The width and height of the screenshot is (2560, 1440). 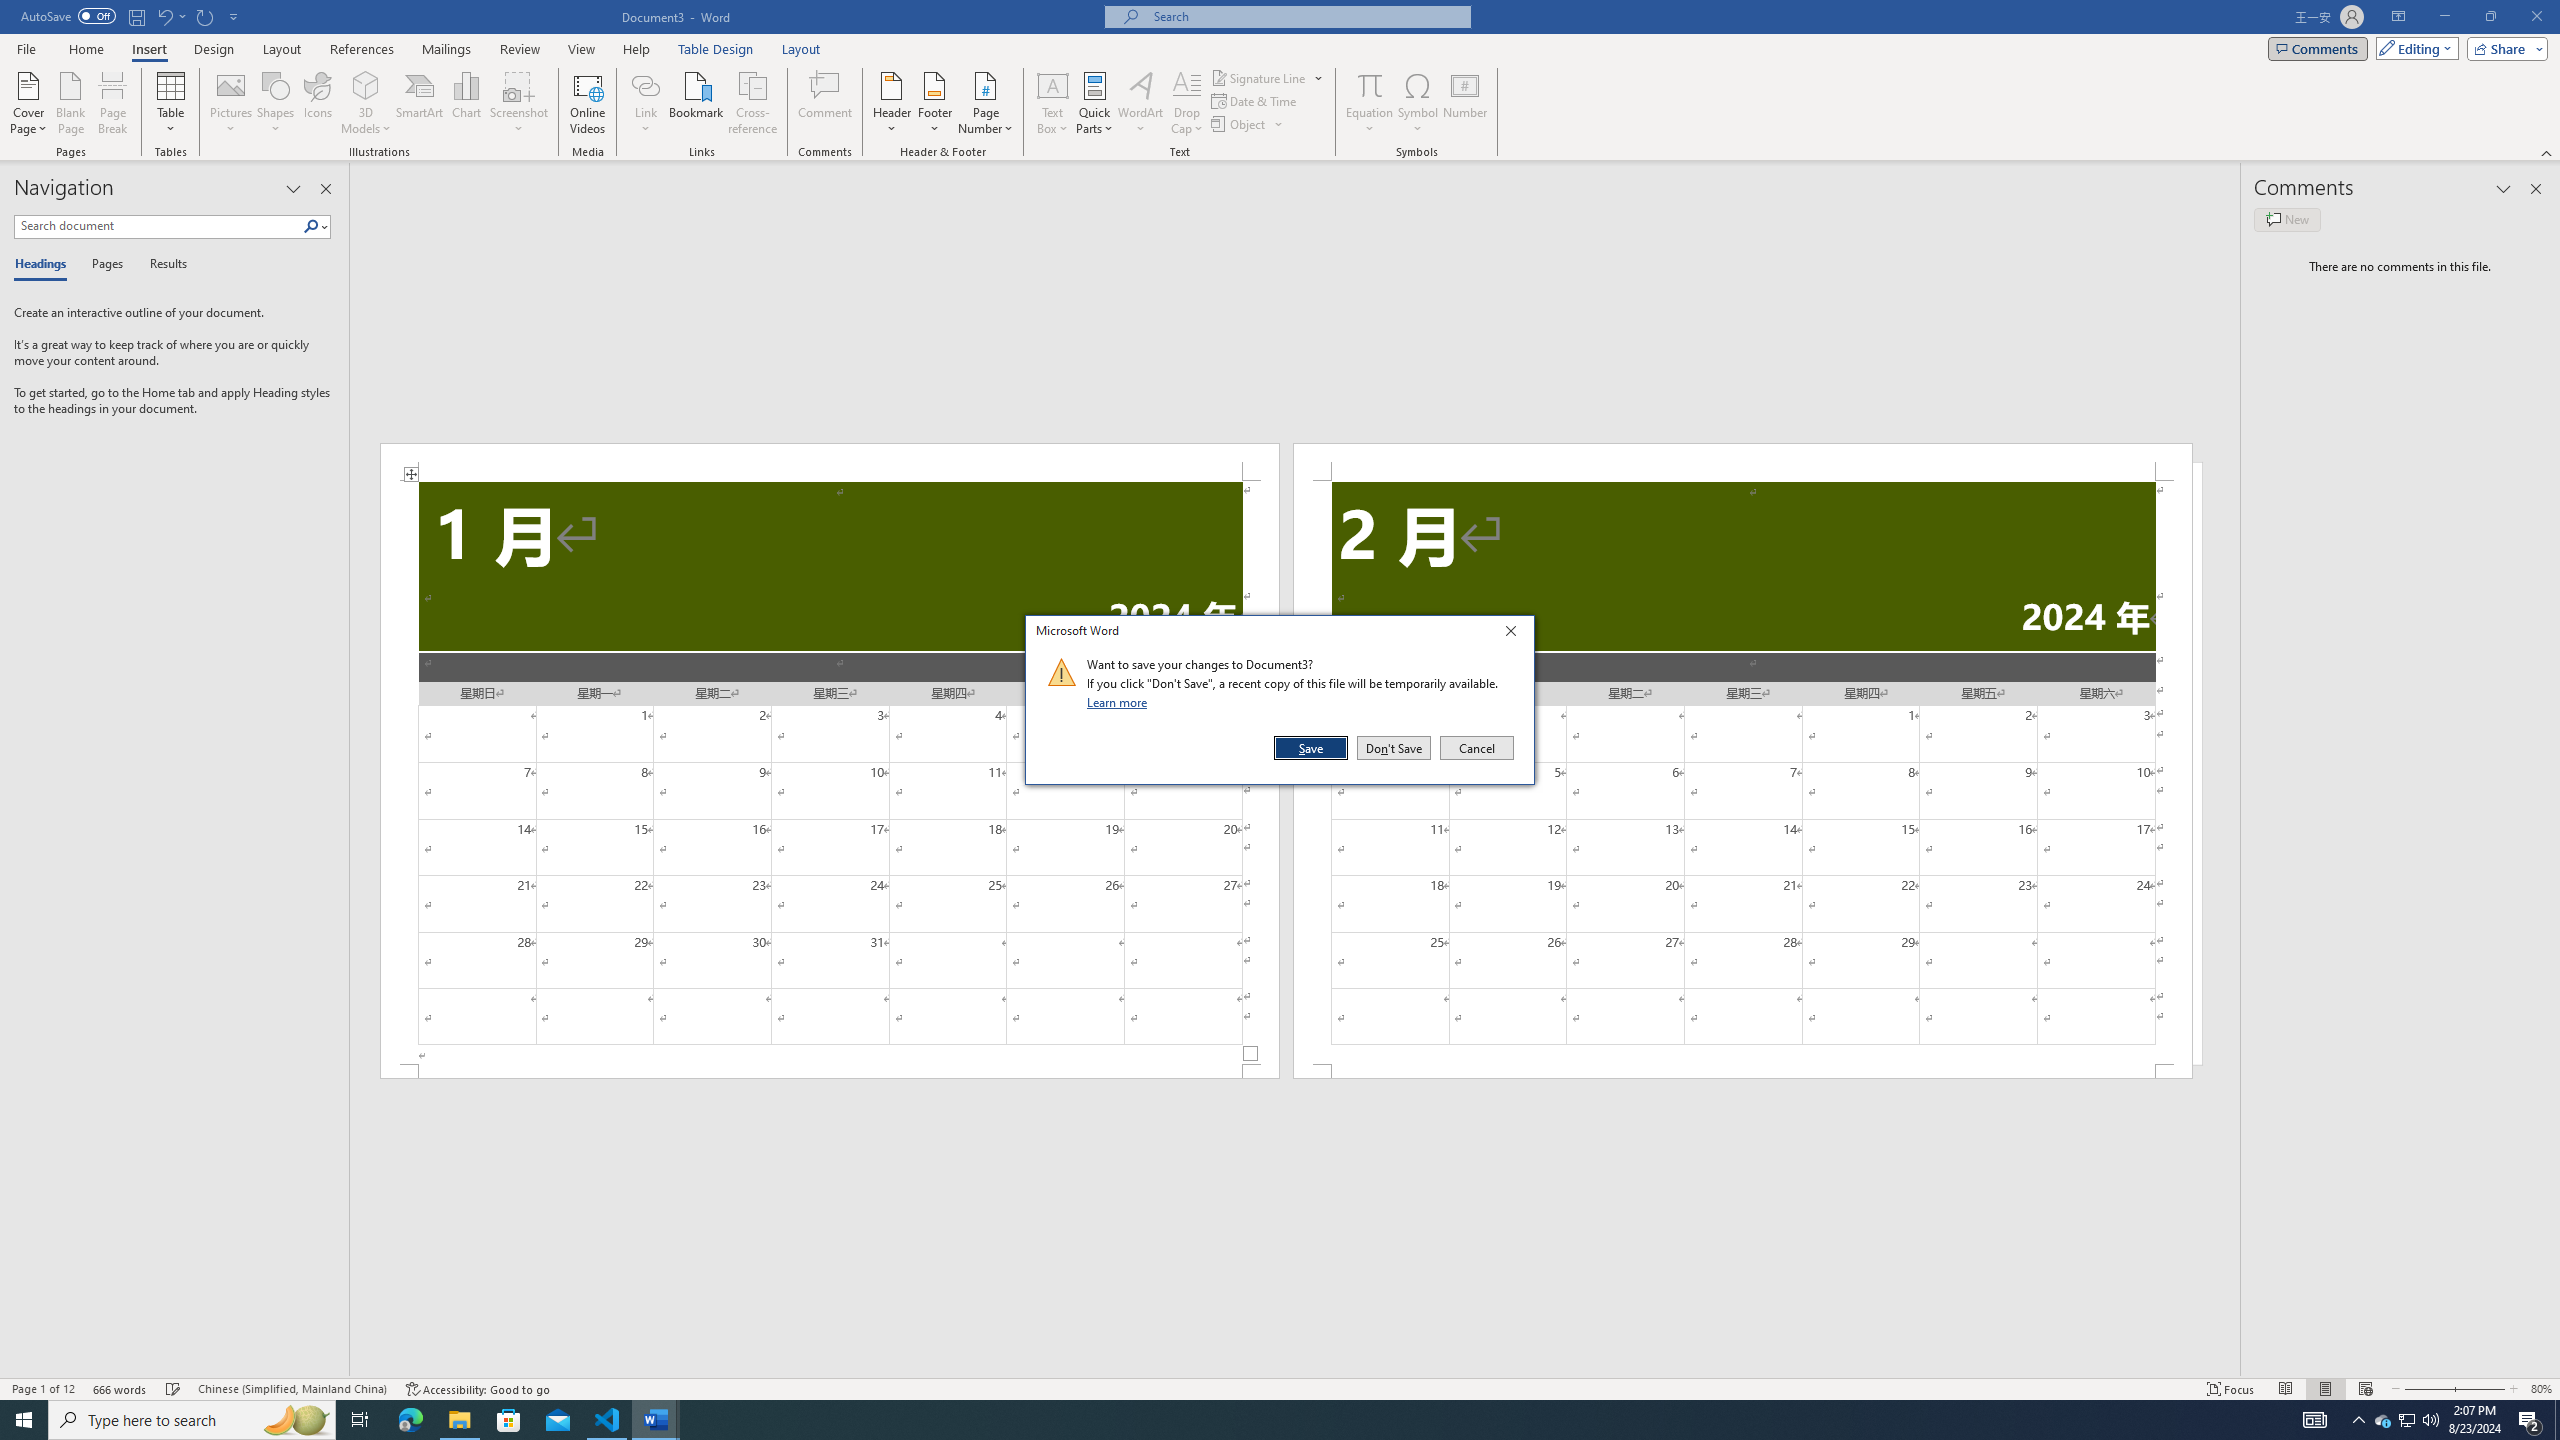 I want to click on Pages, so click(x=104, y=265).